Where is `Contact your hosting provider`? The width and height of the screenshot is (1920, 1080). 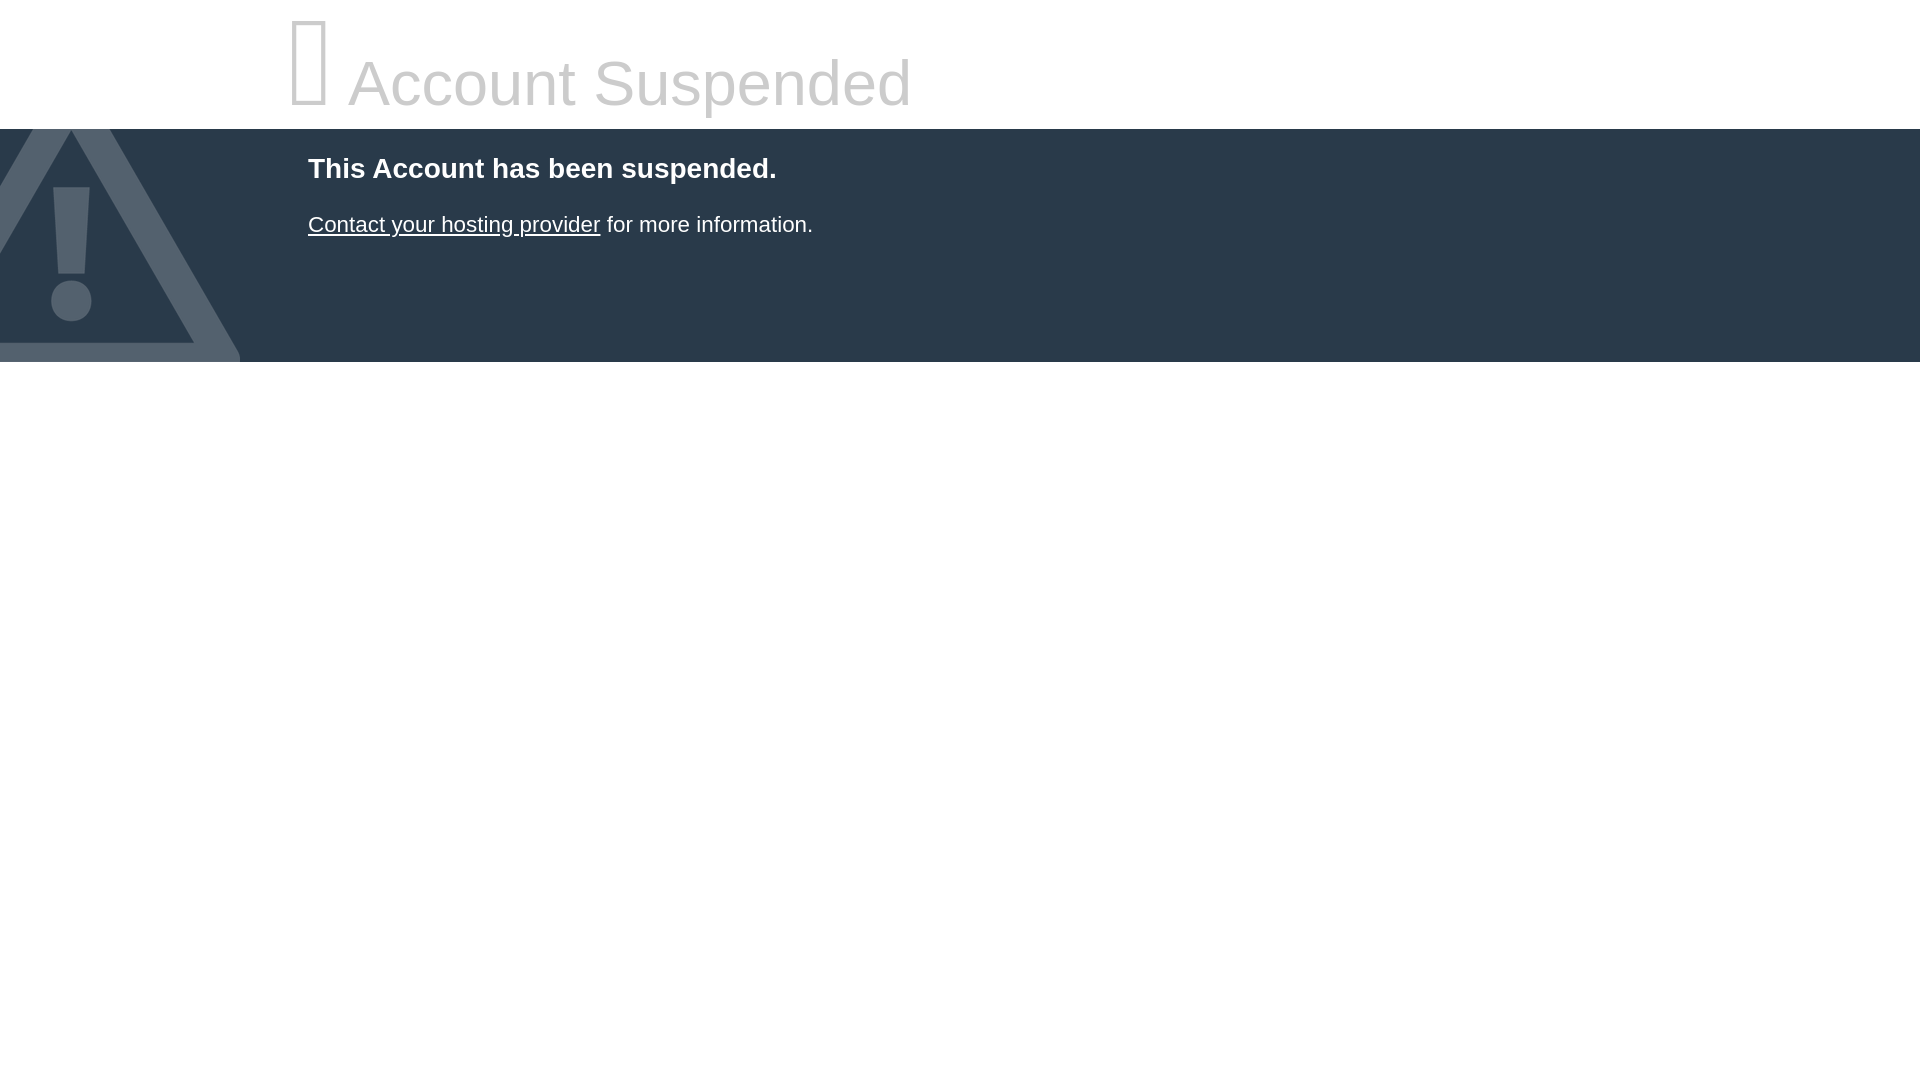
Contact your hosting provider is located at coordinates (453, 224).